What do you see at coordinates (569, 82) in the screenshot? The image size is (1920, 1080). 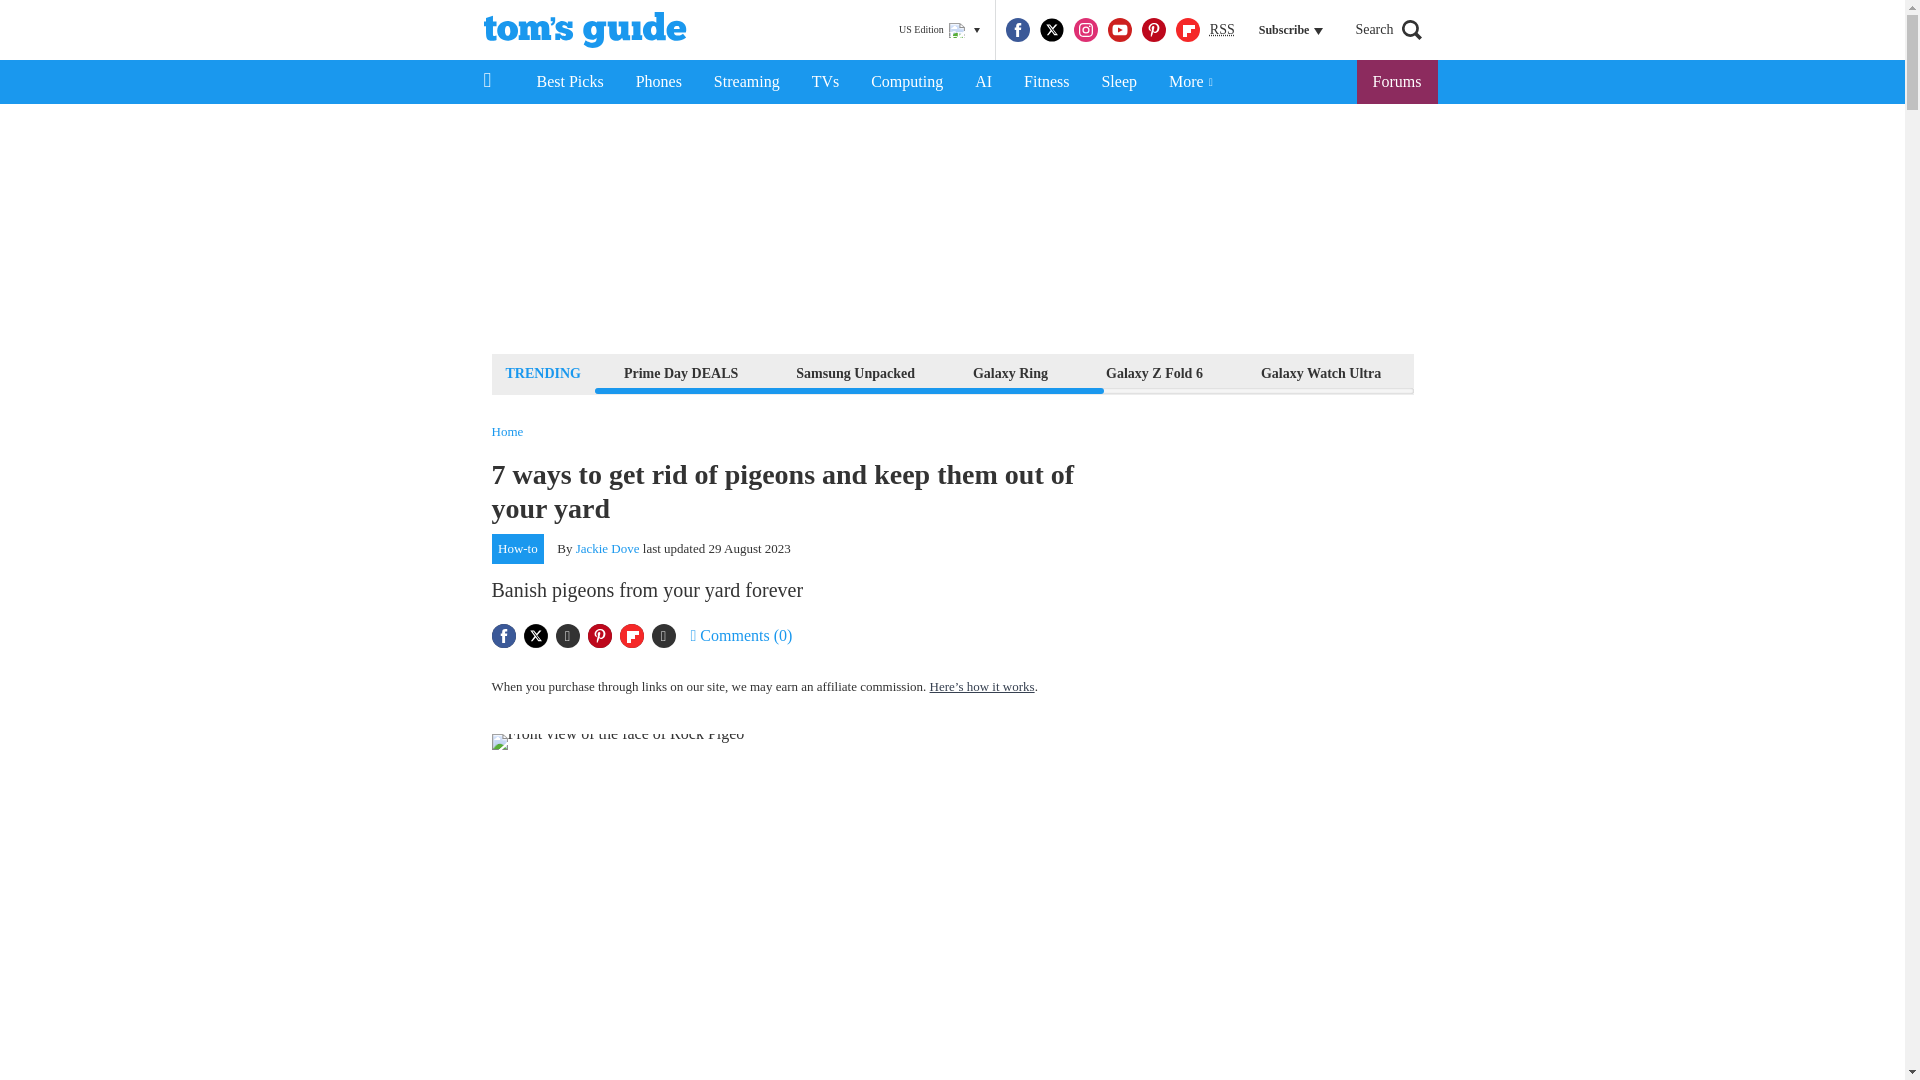 I see `Best Picks` at bounding box center [569, 82].